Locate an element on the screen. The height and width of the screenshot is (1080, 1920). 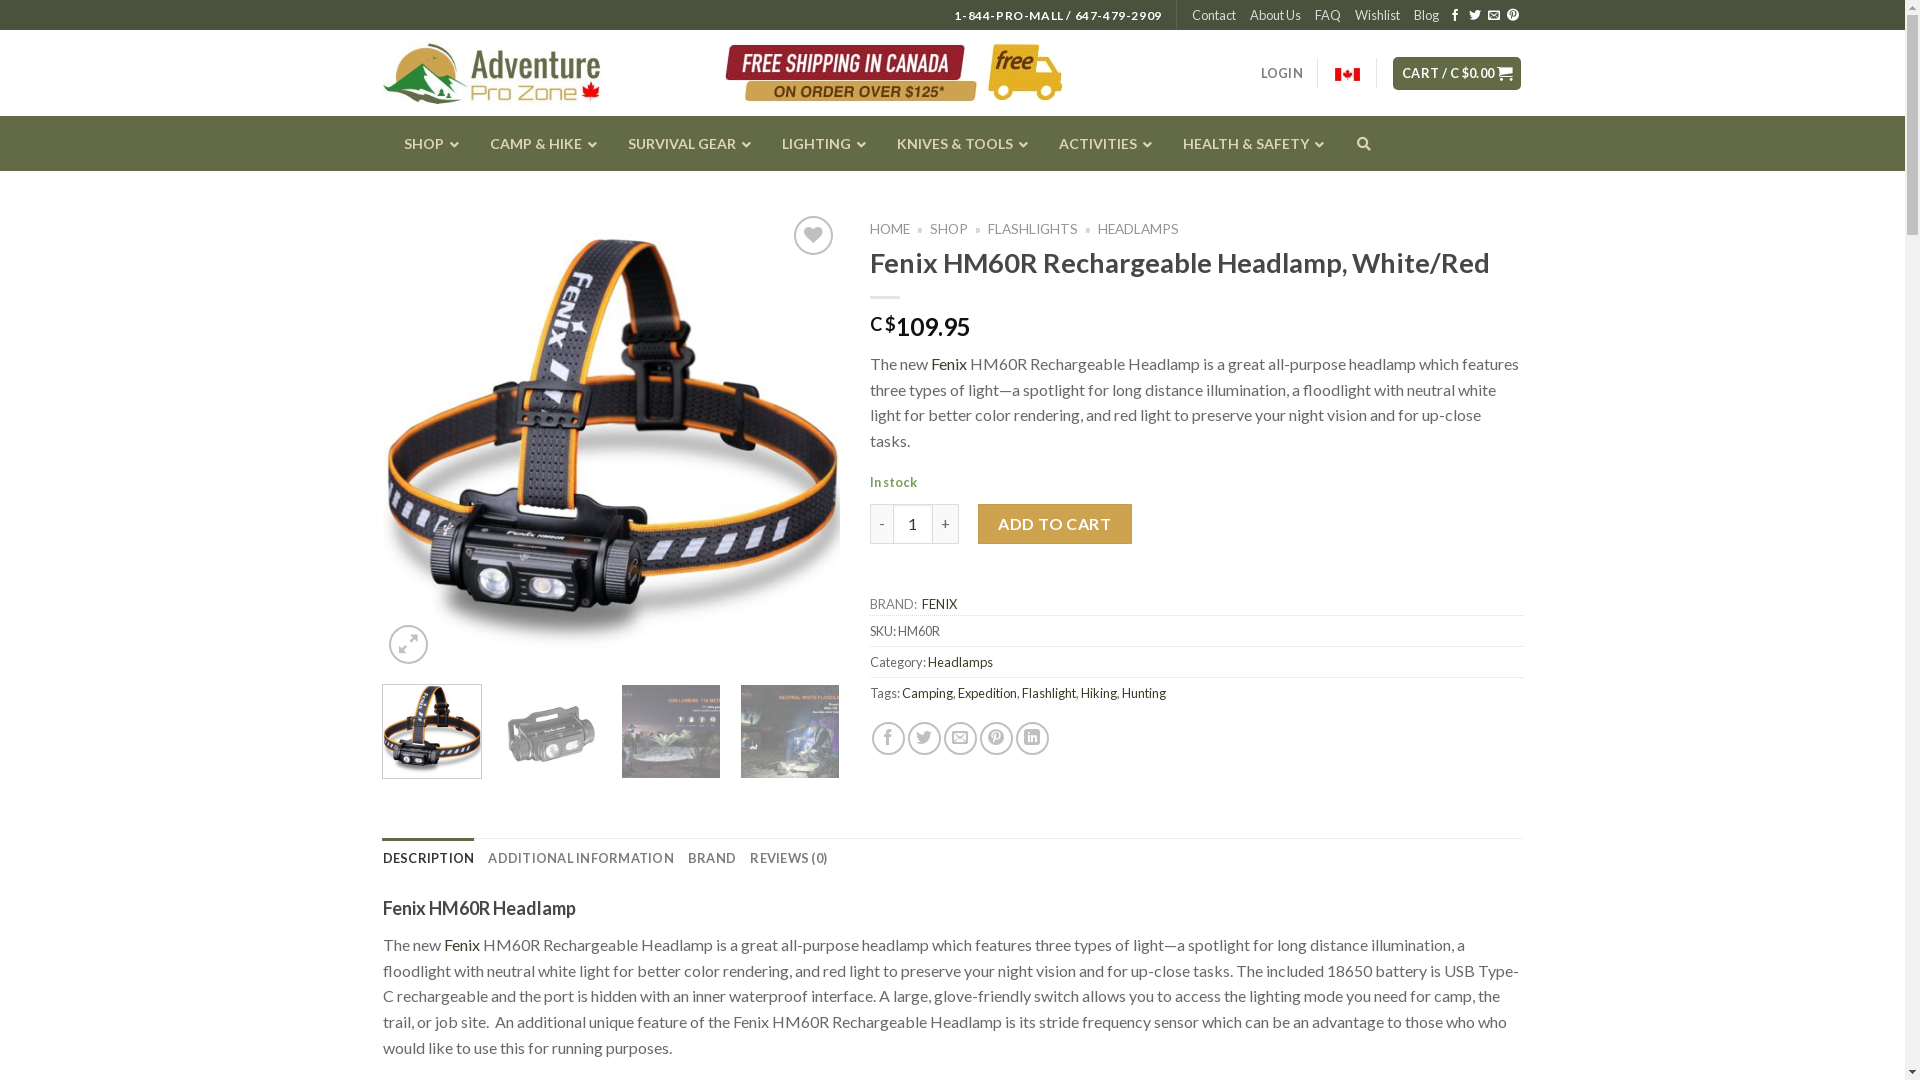
FLASHLIGHTS is located at coordinates (1032, 229).